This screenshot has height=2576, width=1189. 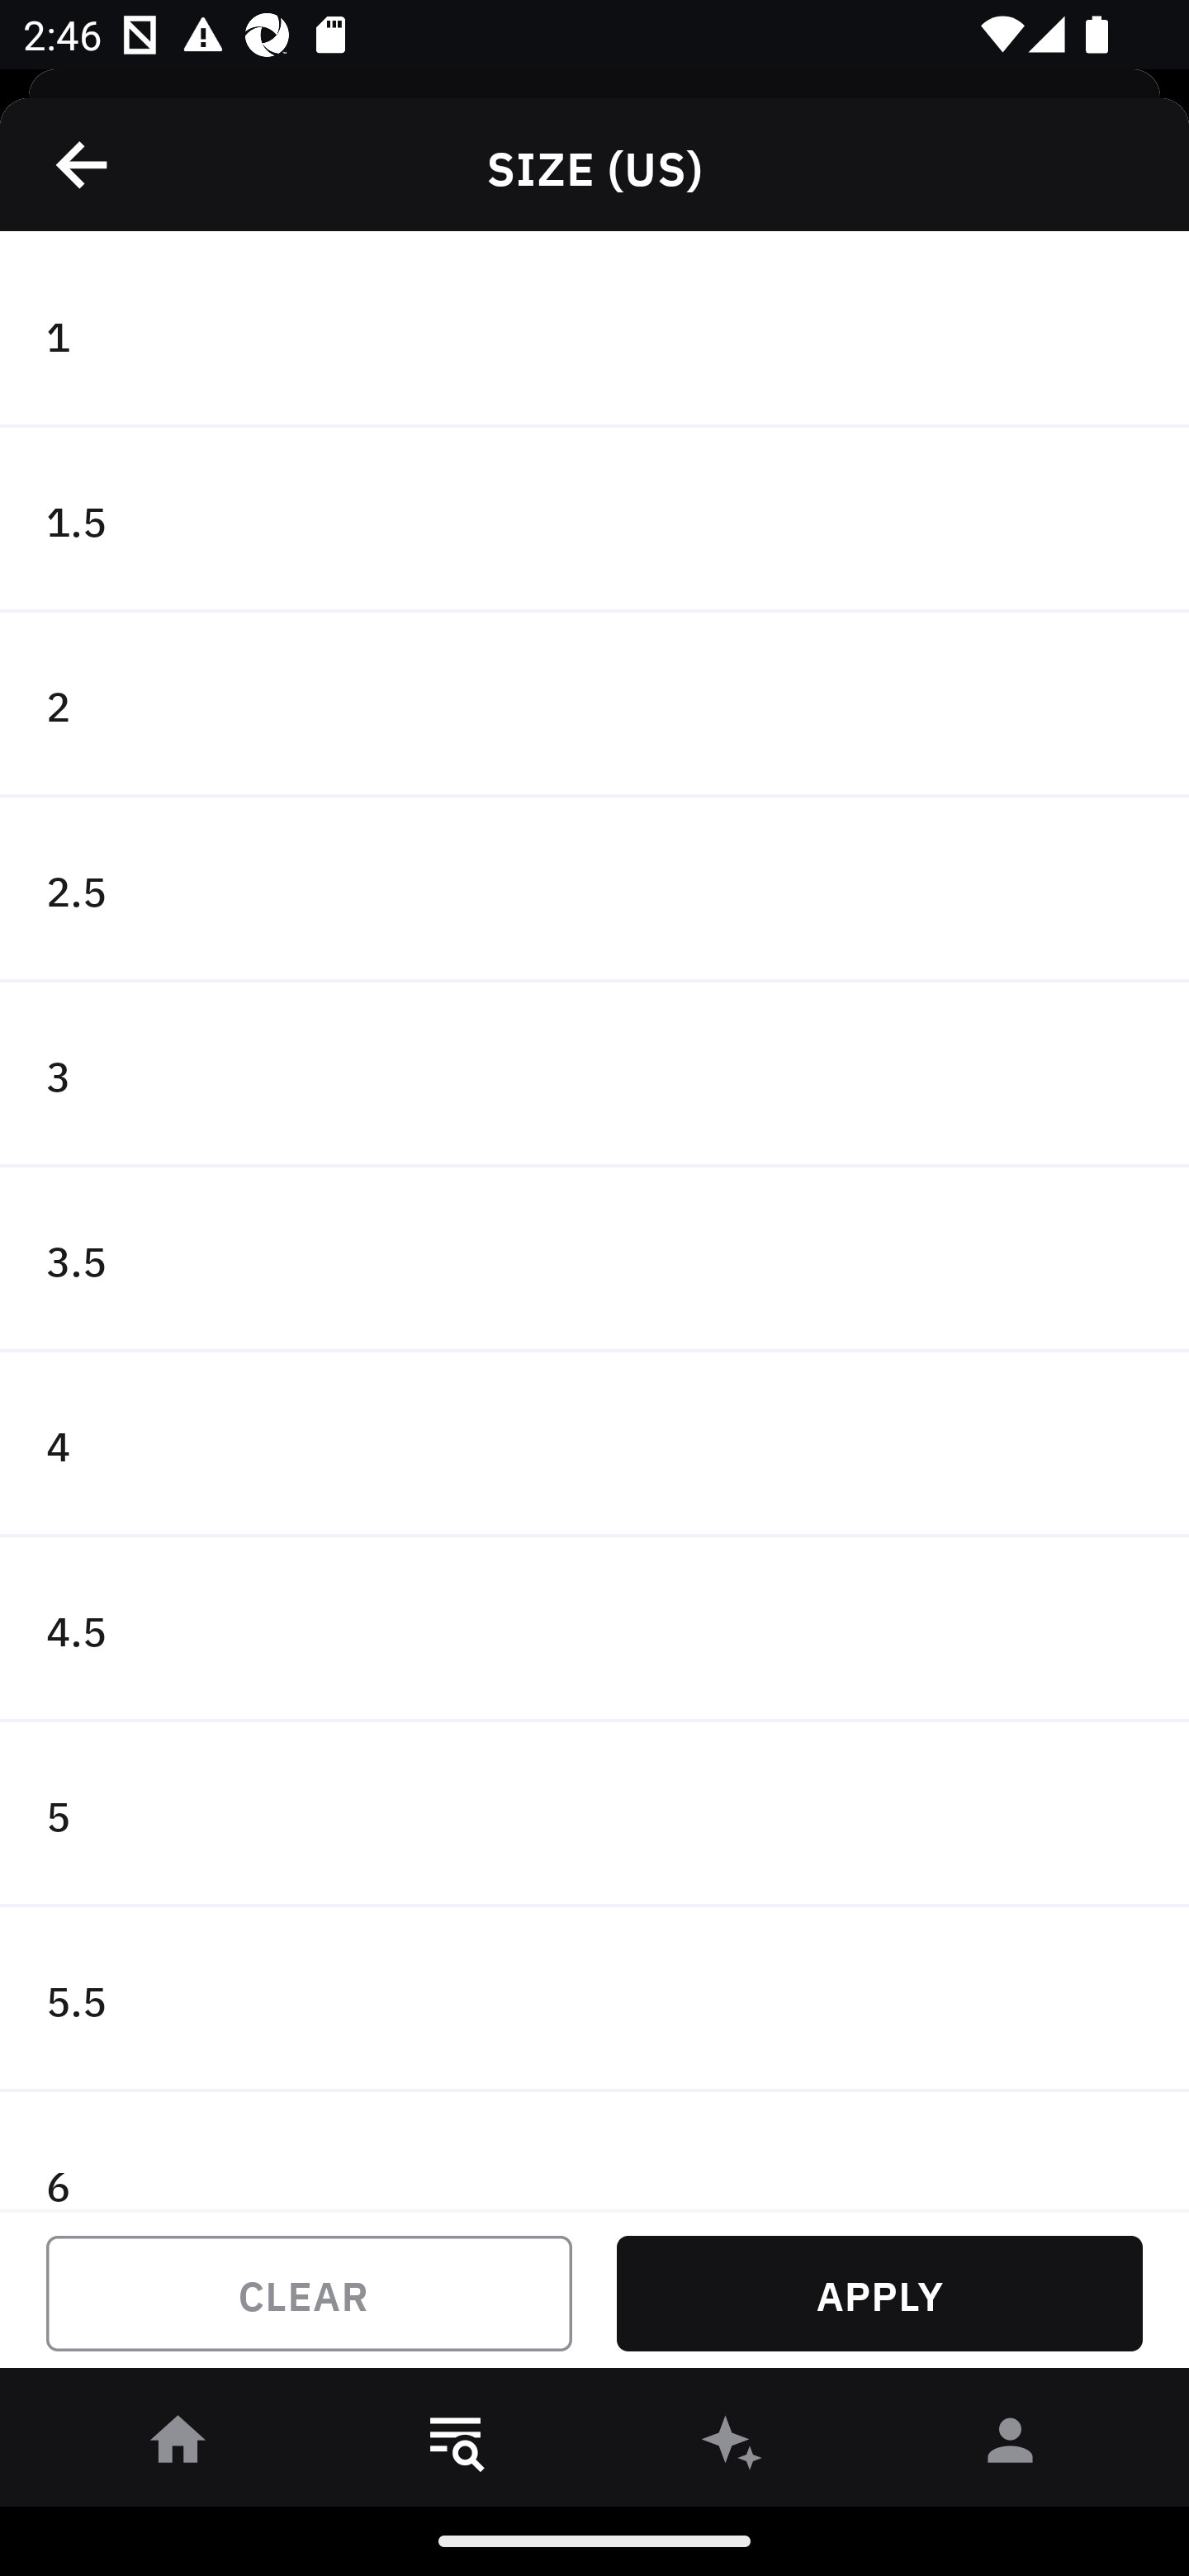 What do you see at coordinates (594, 1445) in the screenshot?
I see `4` at bounding box center [594, 1445].